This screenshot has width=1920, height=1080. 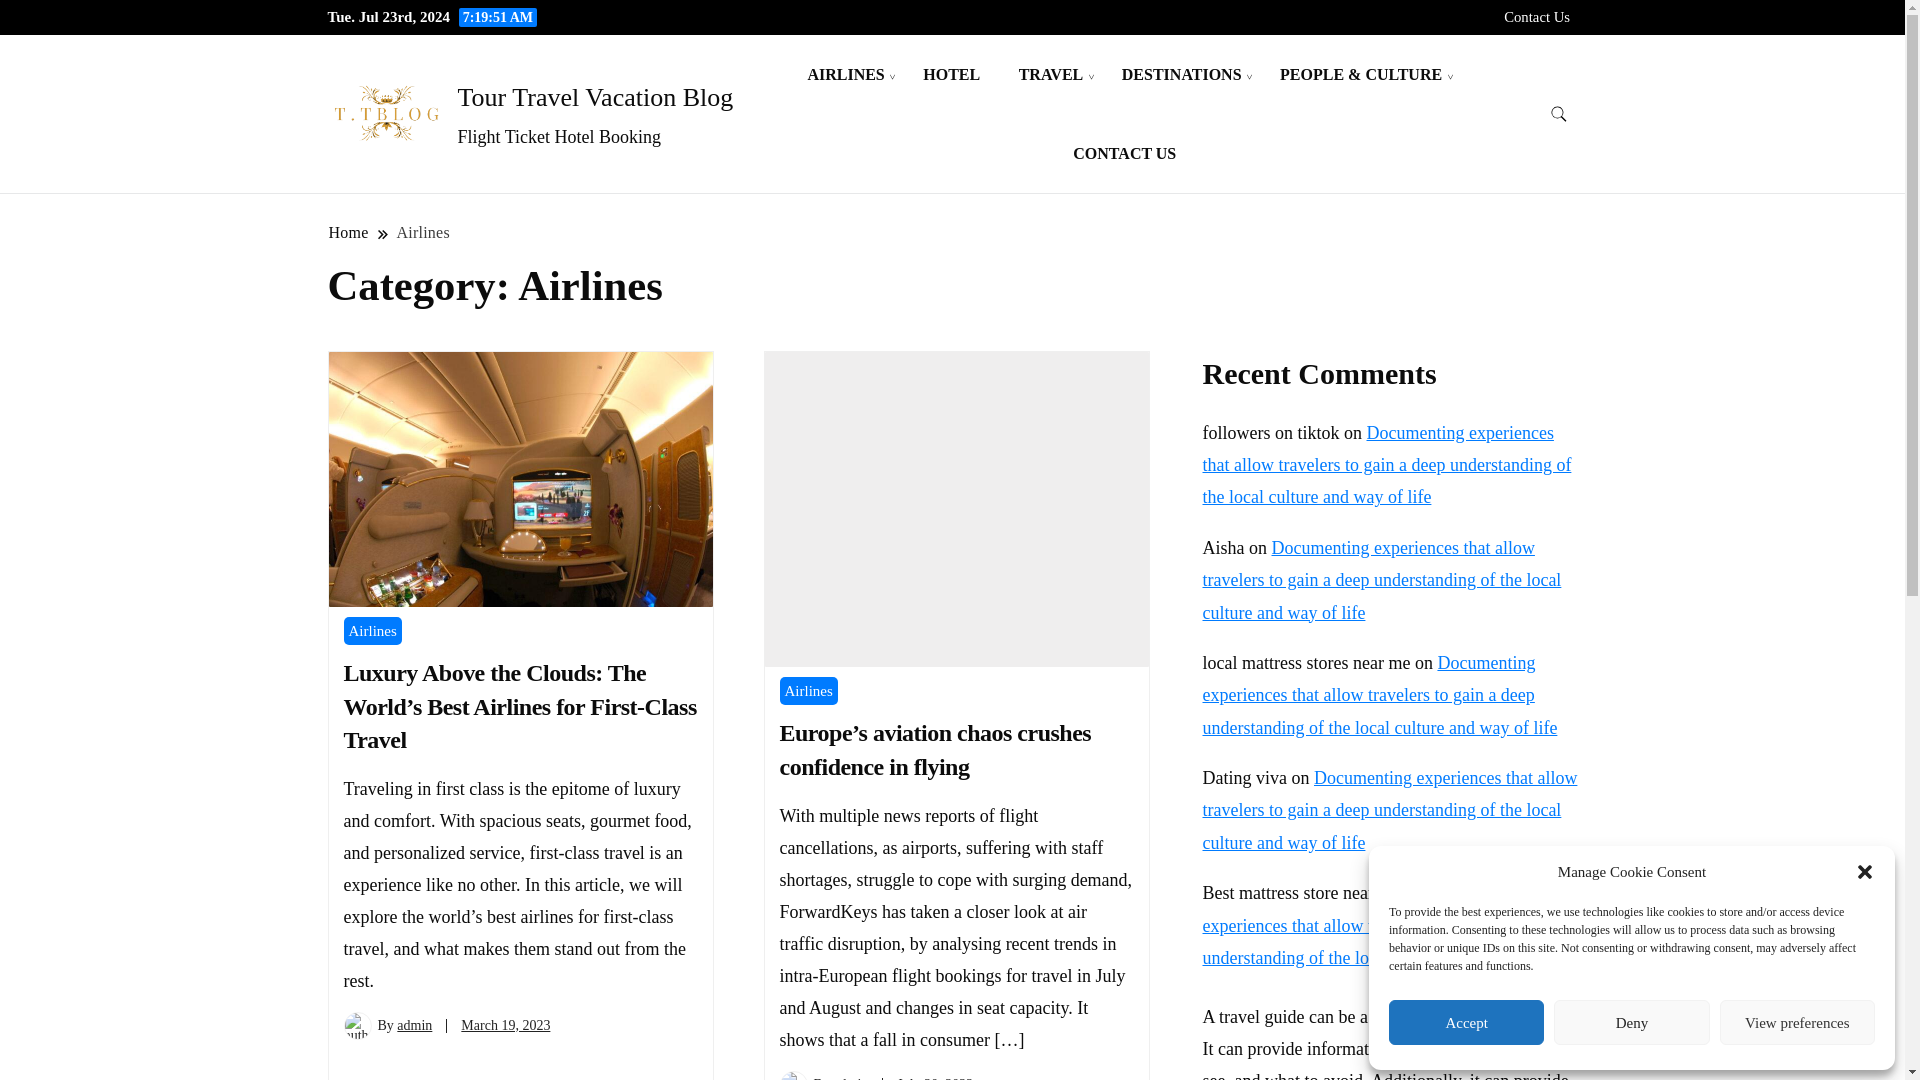 What do you see at coordinates (951, 74) in the screenshot?
I see `HOTEL` at bounding box center [951, 74].